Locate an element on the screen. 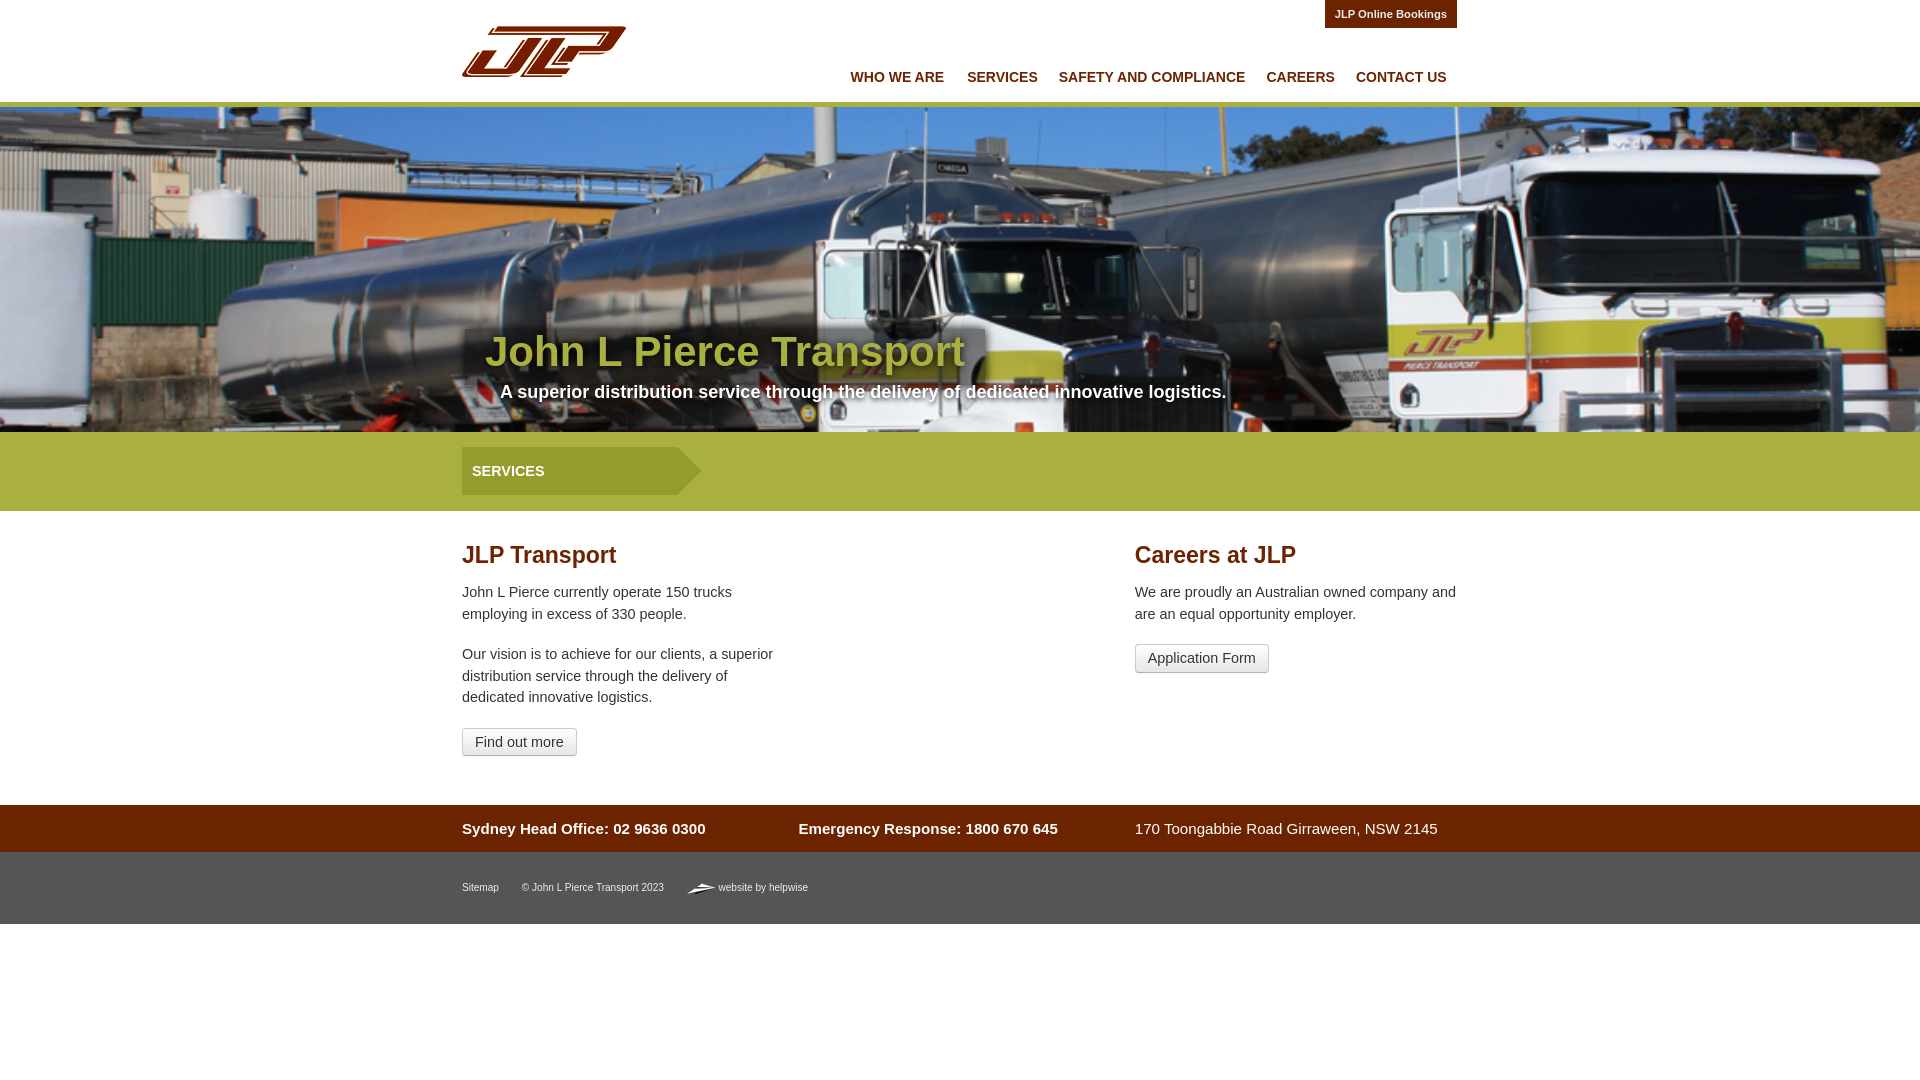 The height and width of the screenshot is (1080, 1920). Sitemap is located at coordinates (480, 888).